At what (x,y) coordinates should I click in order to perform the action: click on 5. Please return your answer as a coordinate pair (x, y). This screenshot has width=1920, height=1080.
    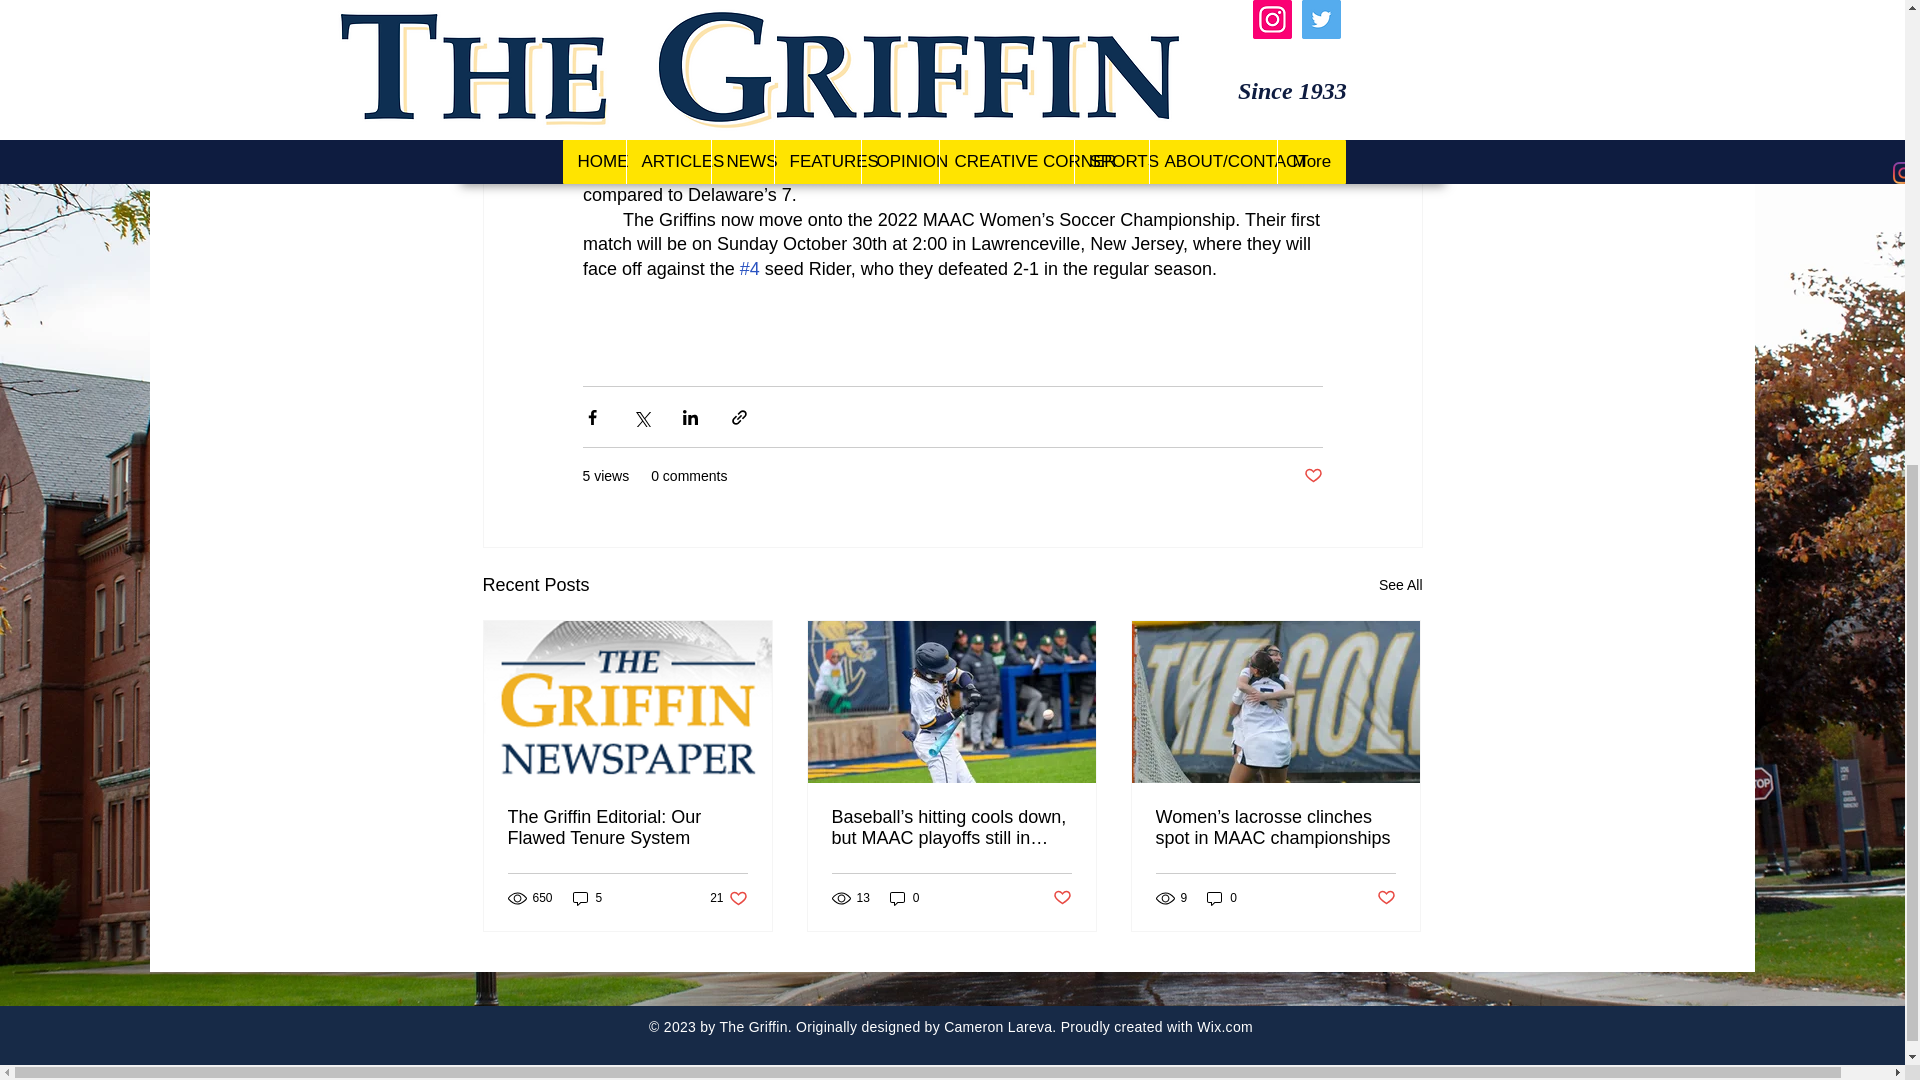
    Looking at the image, I should click on (587, 898).